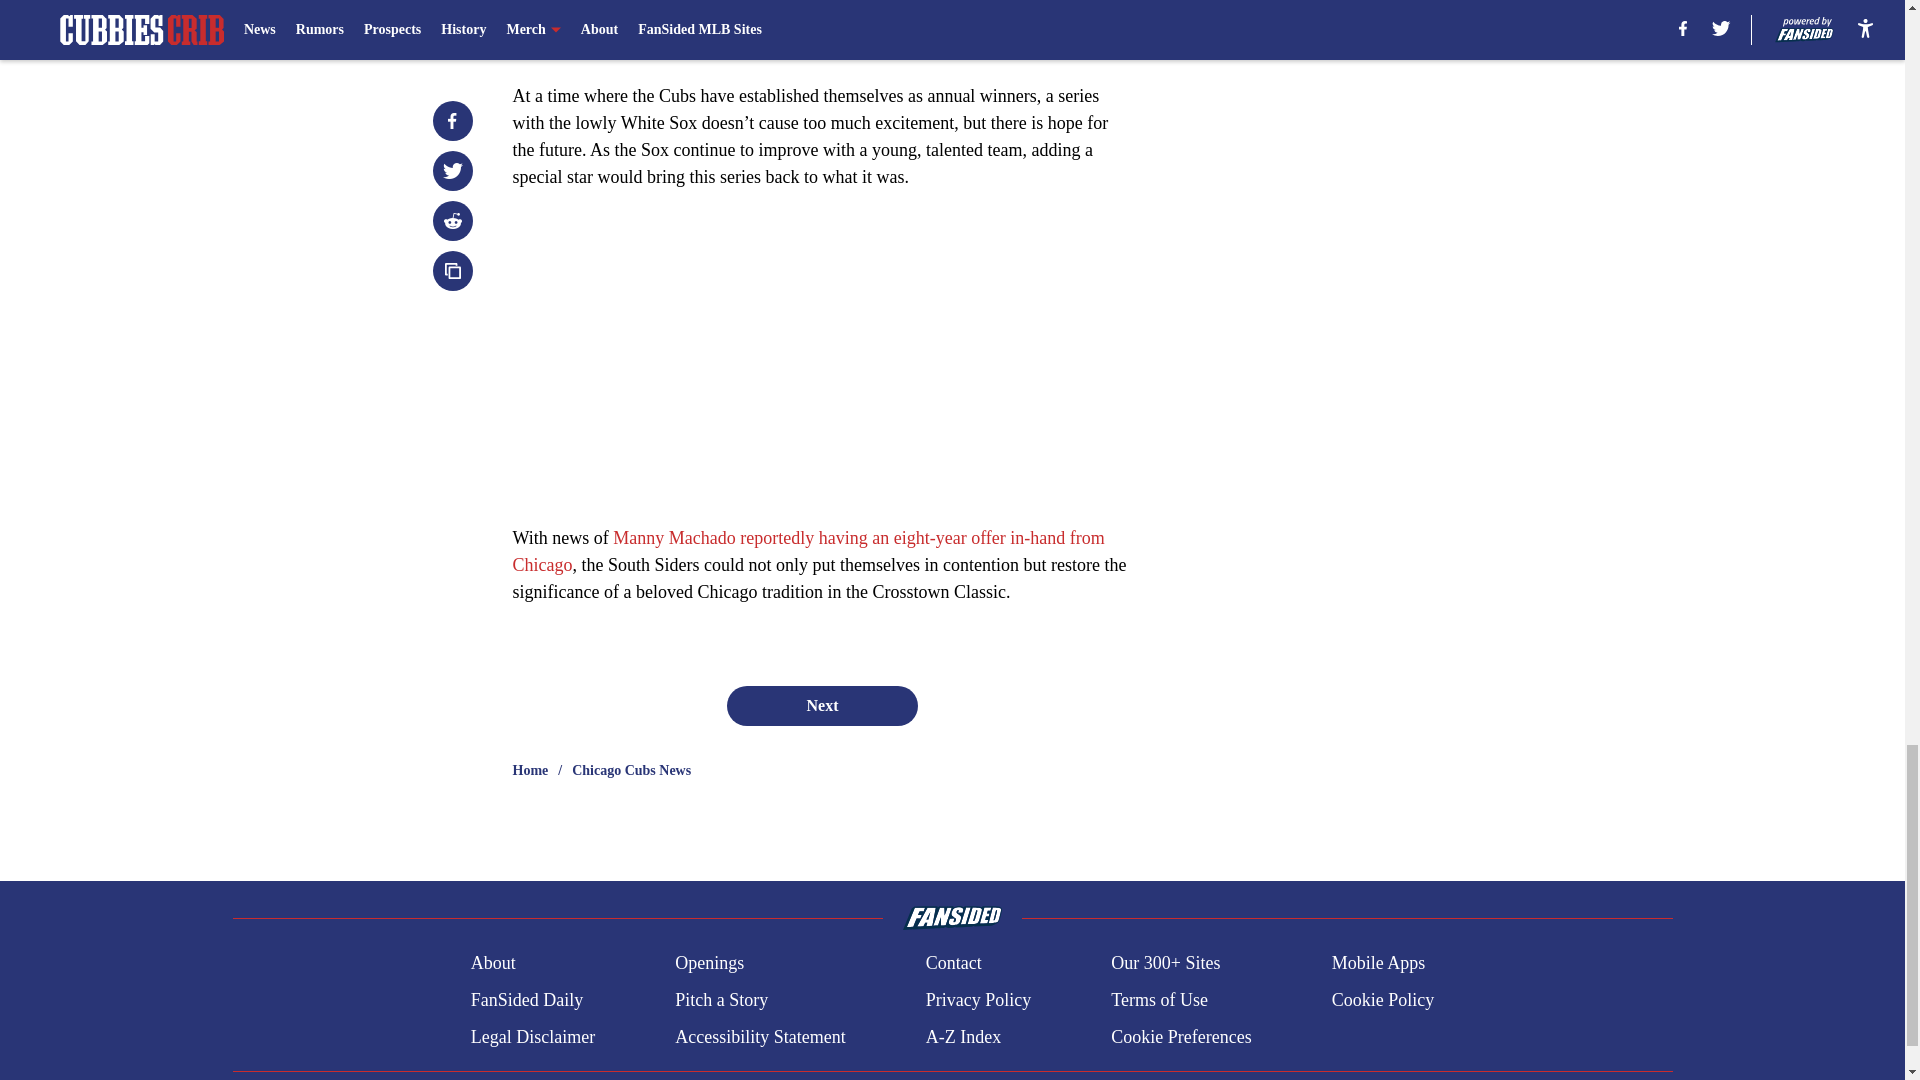 The width and height of the screenshot is (1920, 1080). What do you see at coordinates (821, 705) in the screenshot?
I see `Next` at bounding box center [821, 705].